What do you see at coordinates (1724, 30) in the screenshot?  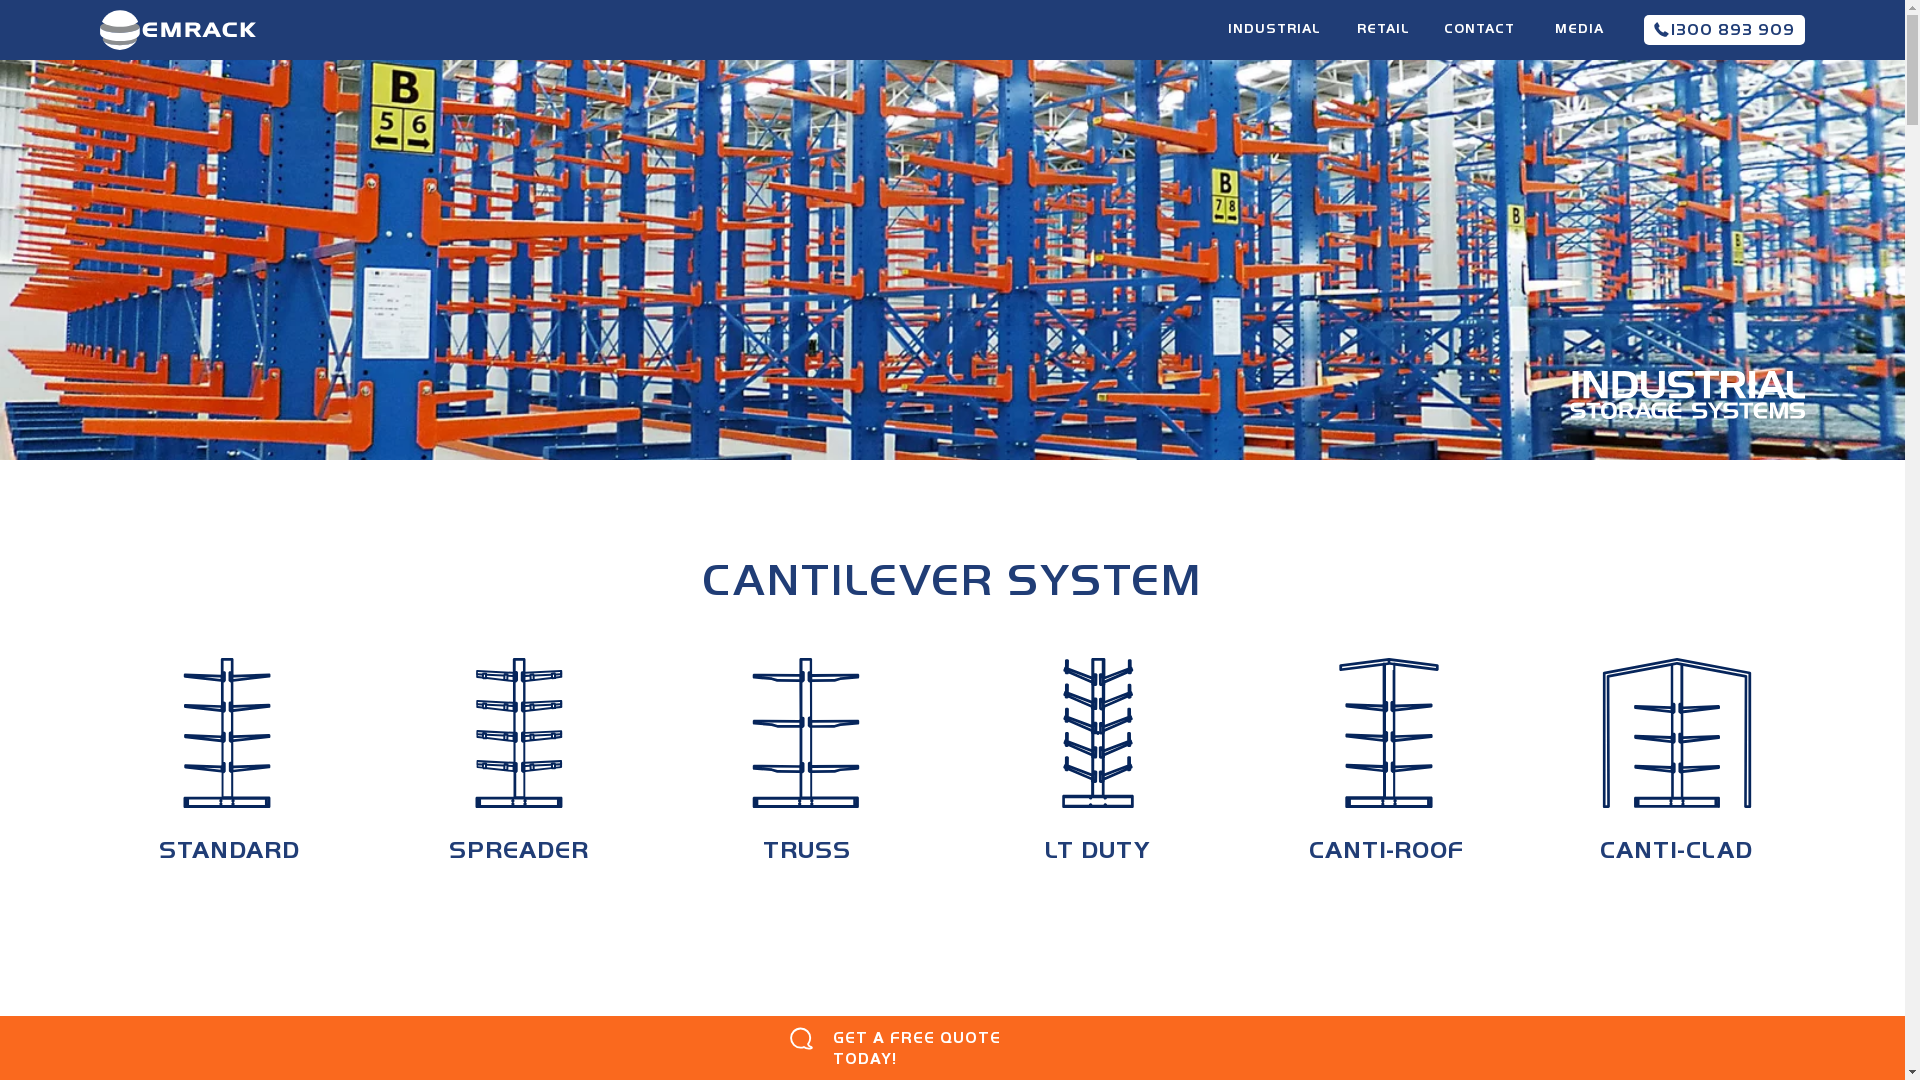 I see `1300 893 909` at bounding box center [1724, 30].